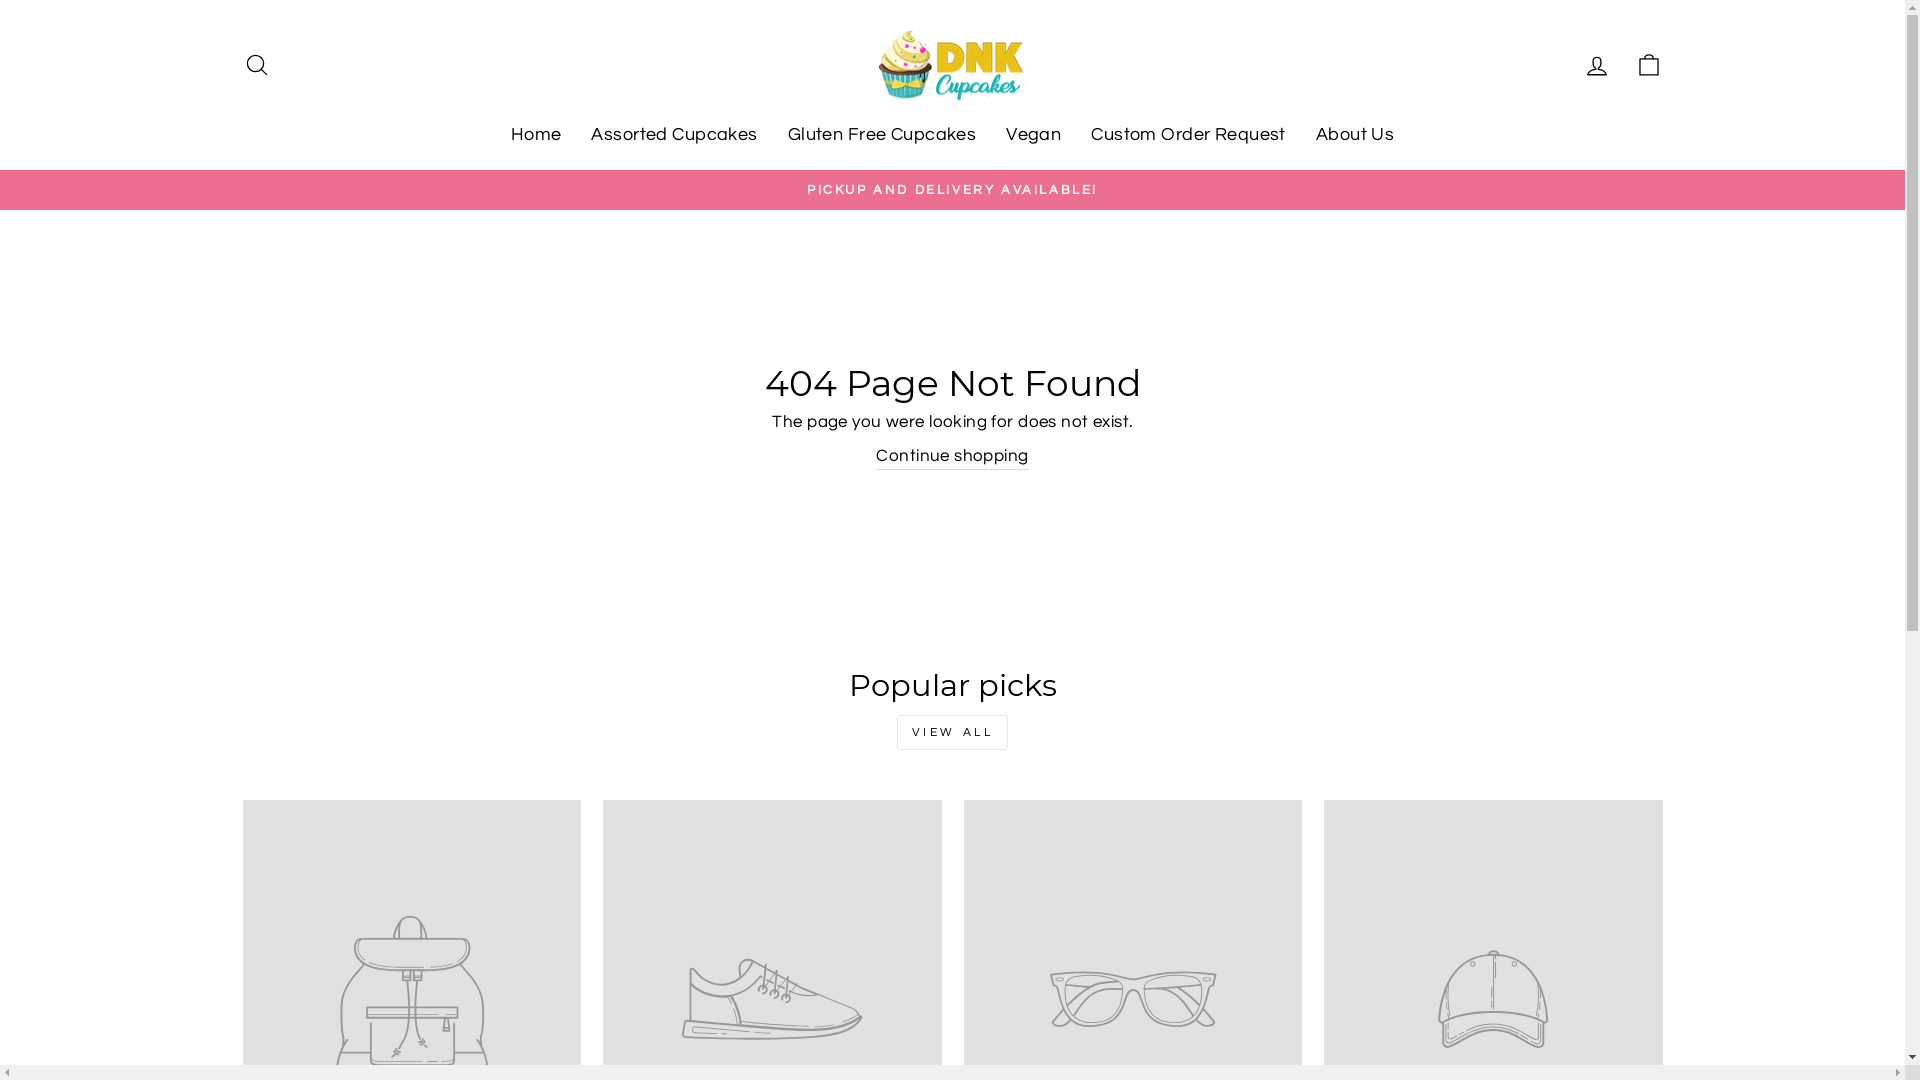 The height and width of the screenshot is (1080, 1920). What do you see at coordinates (1034, 135) in the screenshot?
I see `Vegan` at bounding box center [1034, 135].